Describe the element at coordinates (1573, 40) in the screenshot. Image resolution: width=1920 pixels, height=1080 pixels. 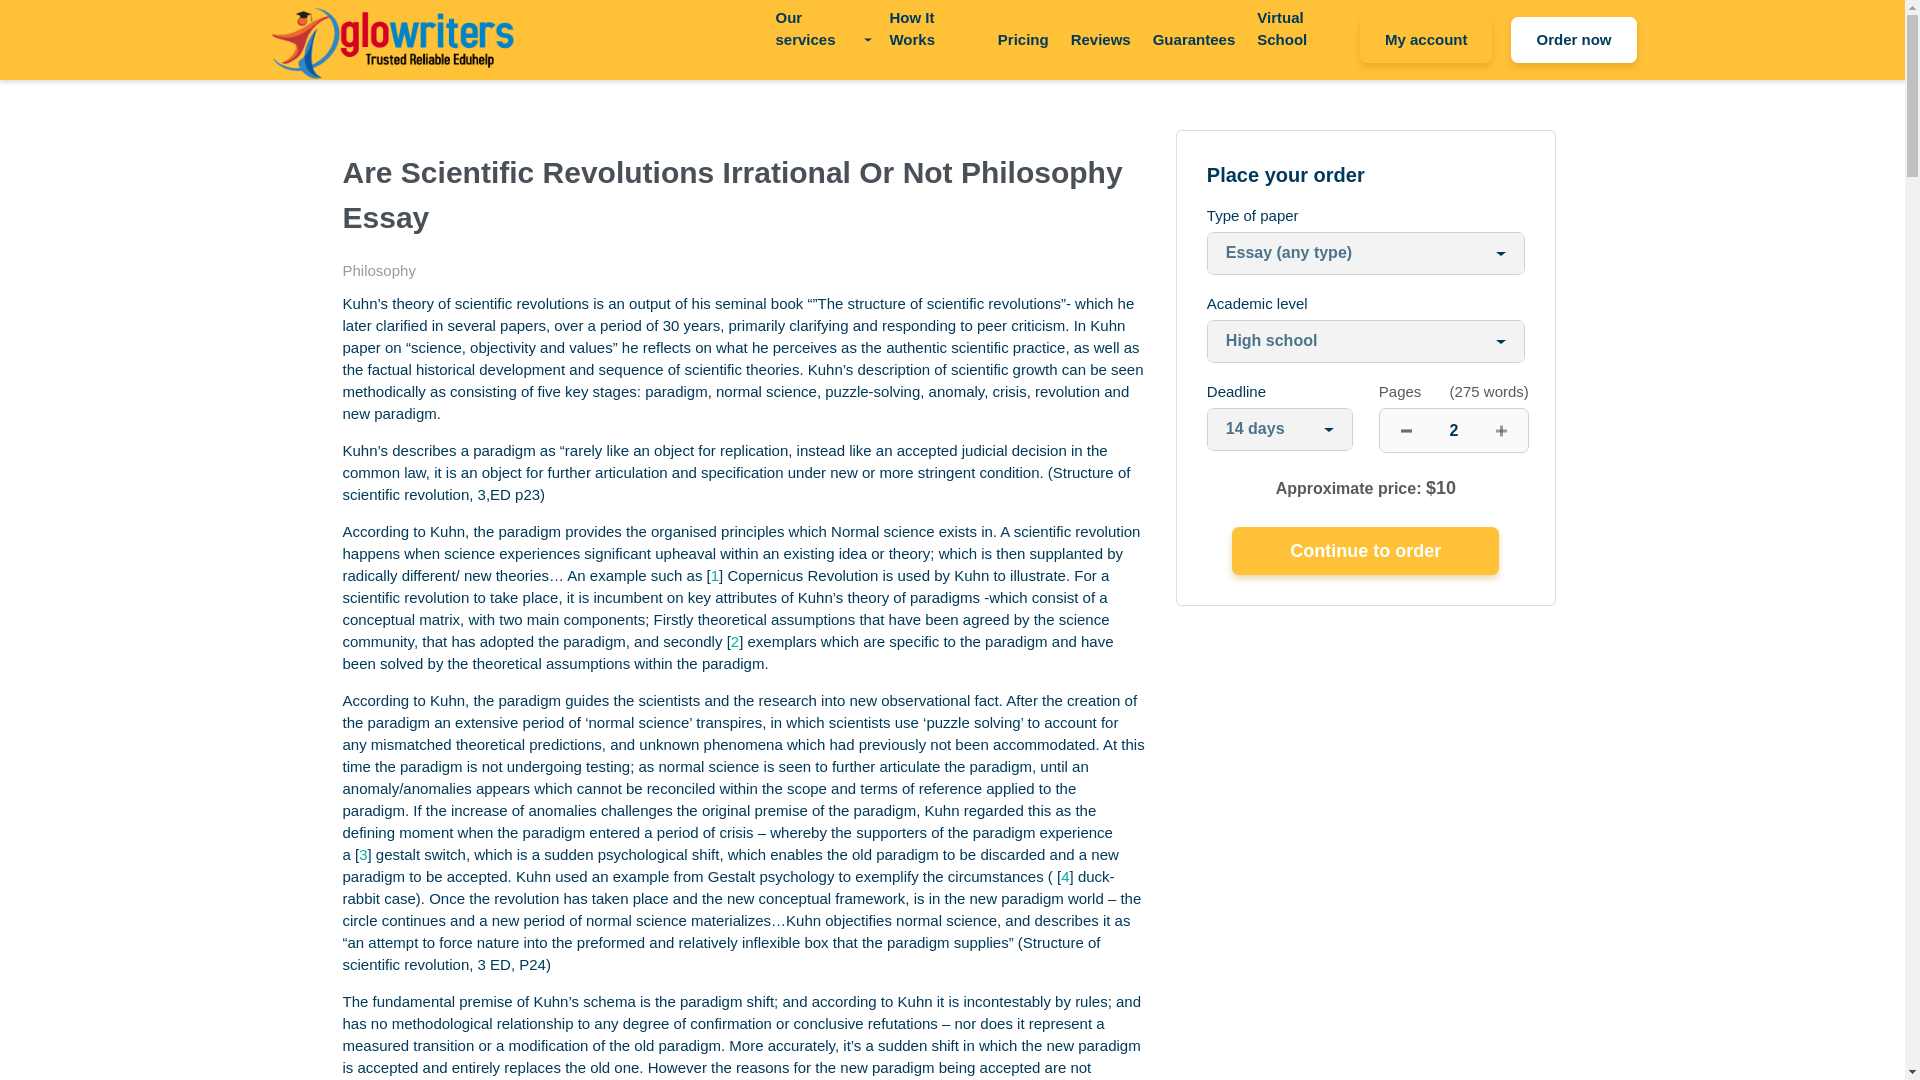
I see `Order now` at that location.